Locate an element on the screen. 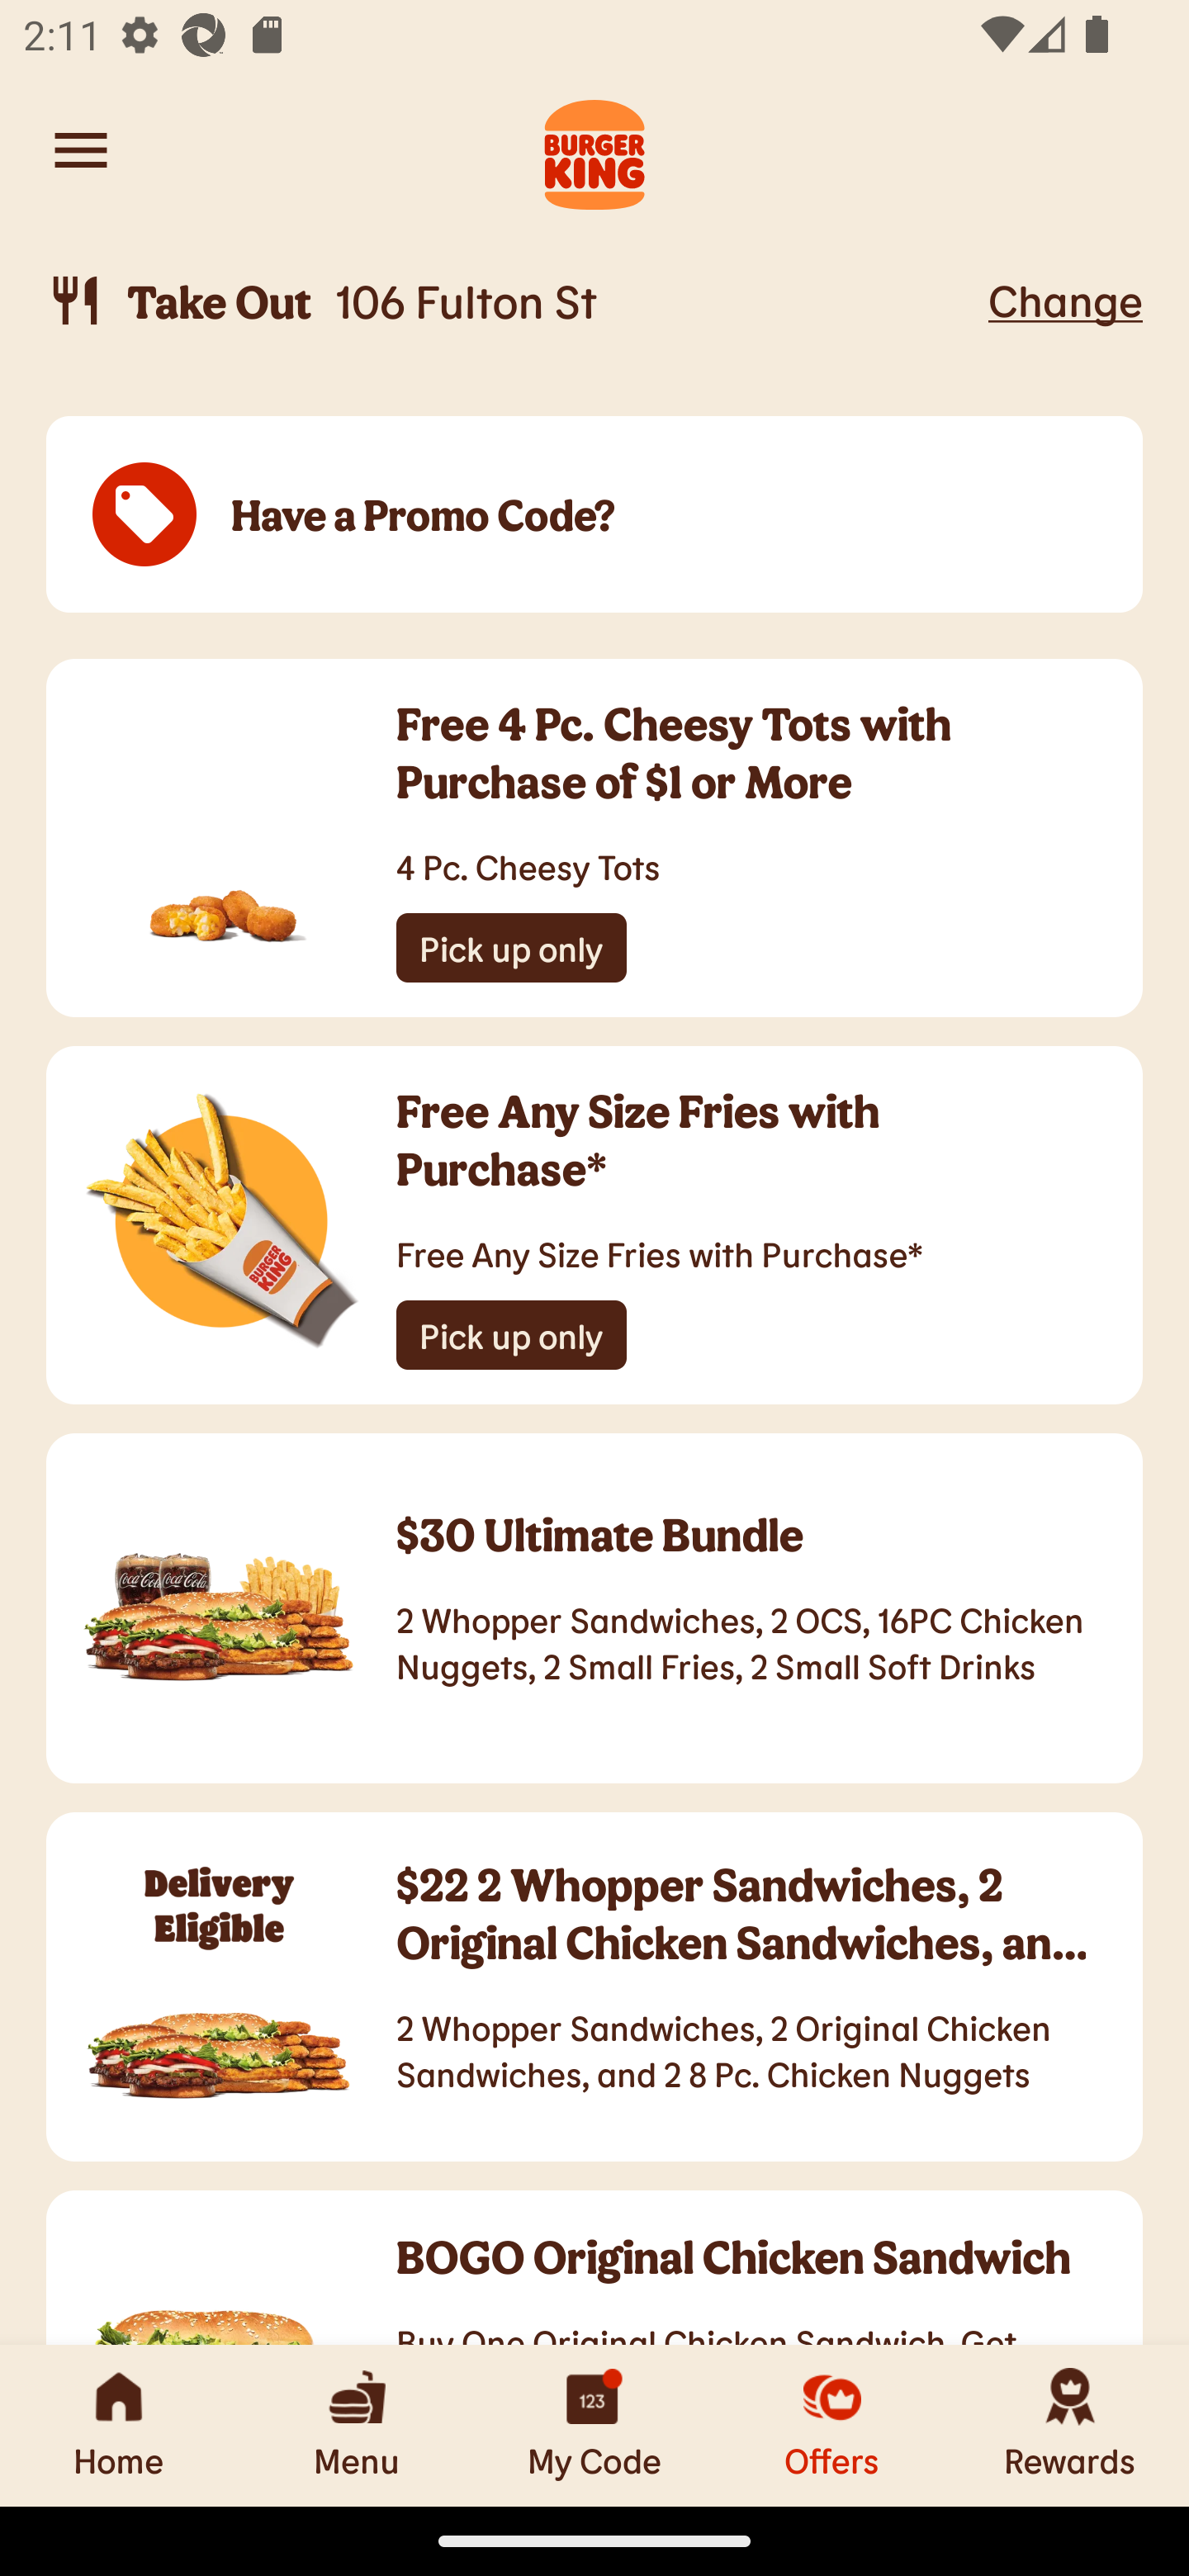 This screenshot has height=2576, width=1189. Home is located at coordinates (119, 2425).